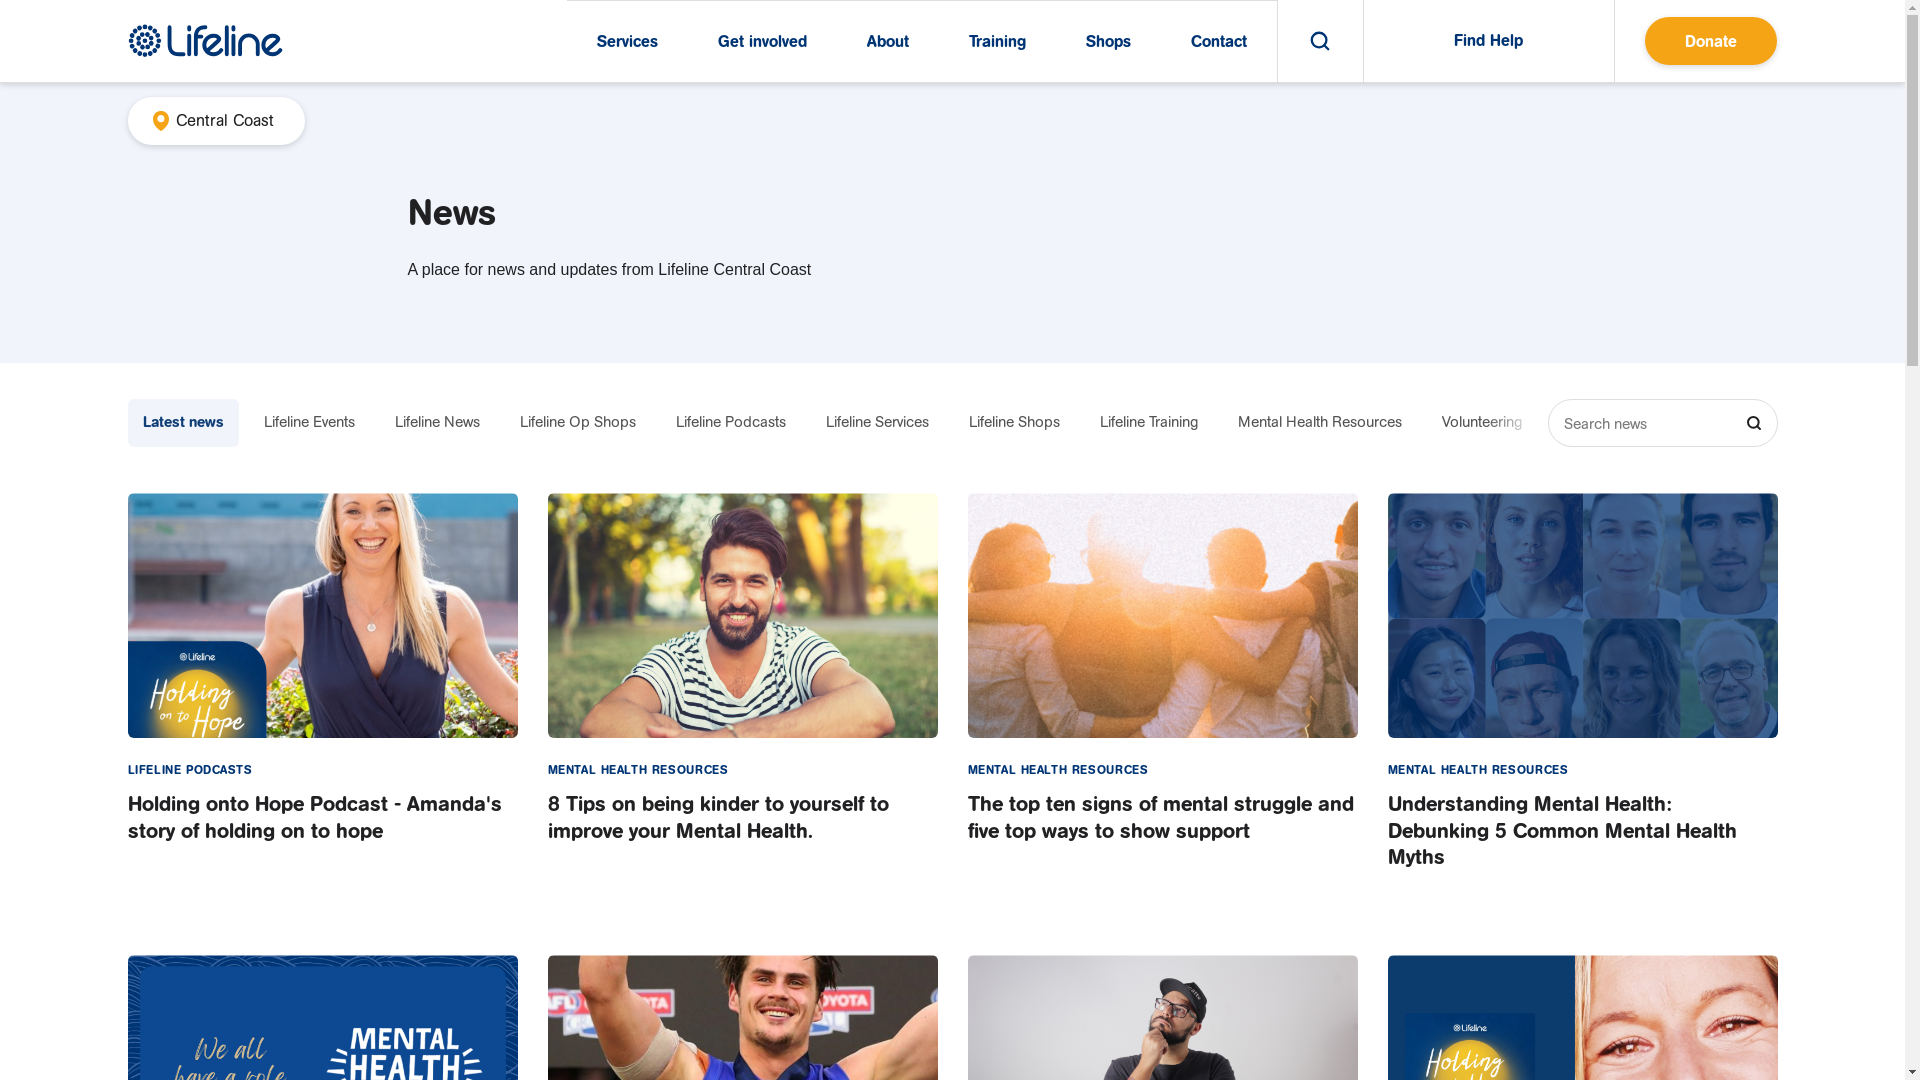 The width and height of the screenshot is (1920, 1080). Describe the element at coordinates (577, 422) in the screenshot. I see `Lifeline Op Shops` at that location.